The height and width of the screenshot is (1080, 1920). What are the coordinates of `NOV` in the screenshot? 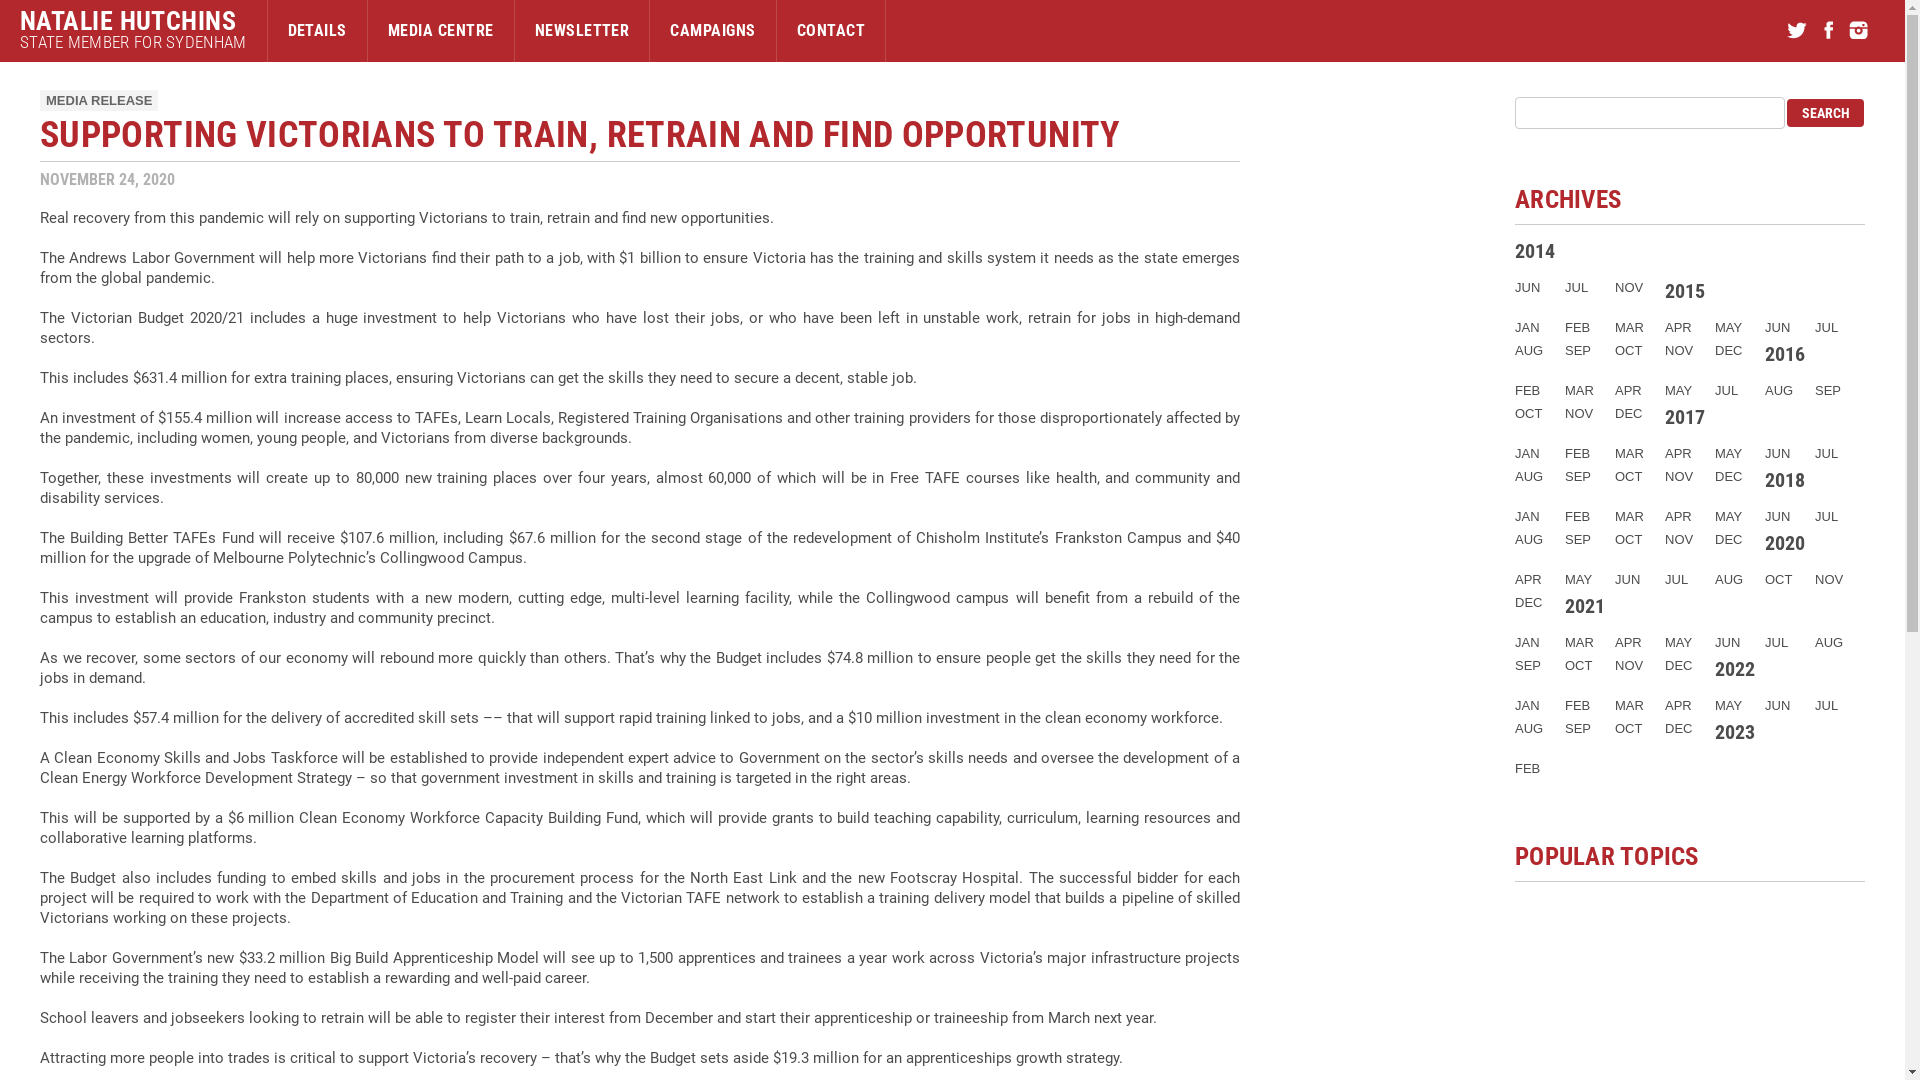 It's located at (1629, 666).